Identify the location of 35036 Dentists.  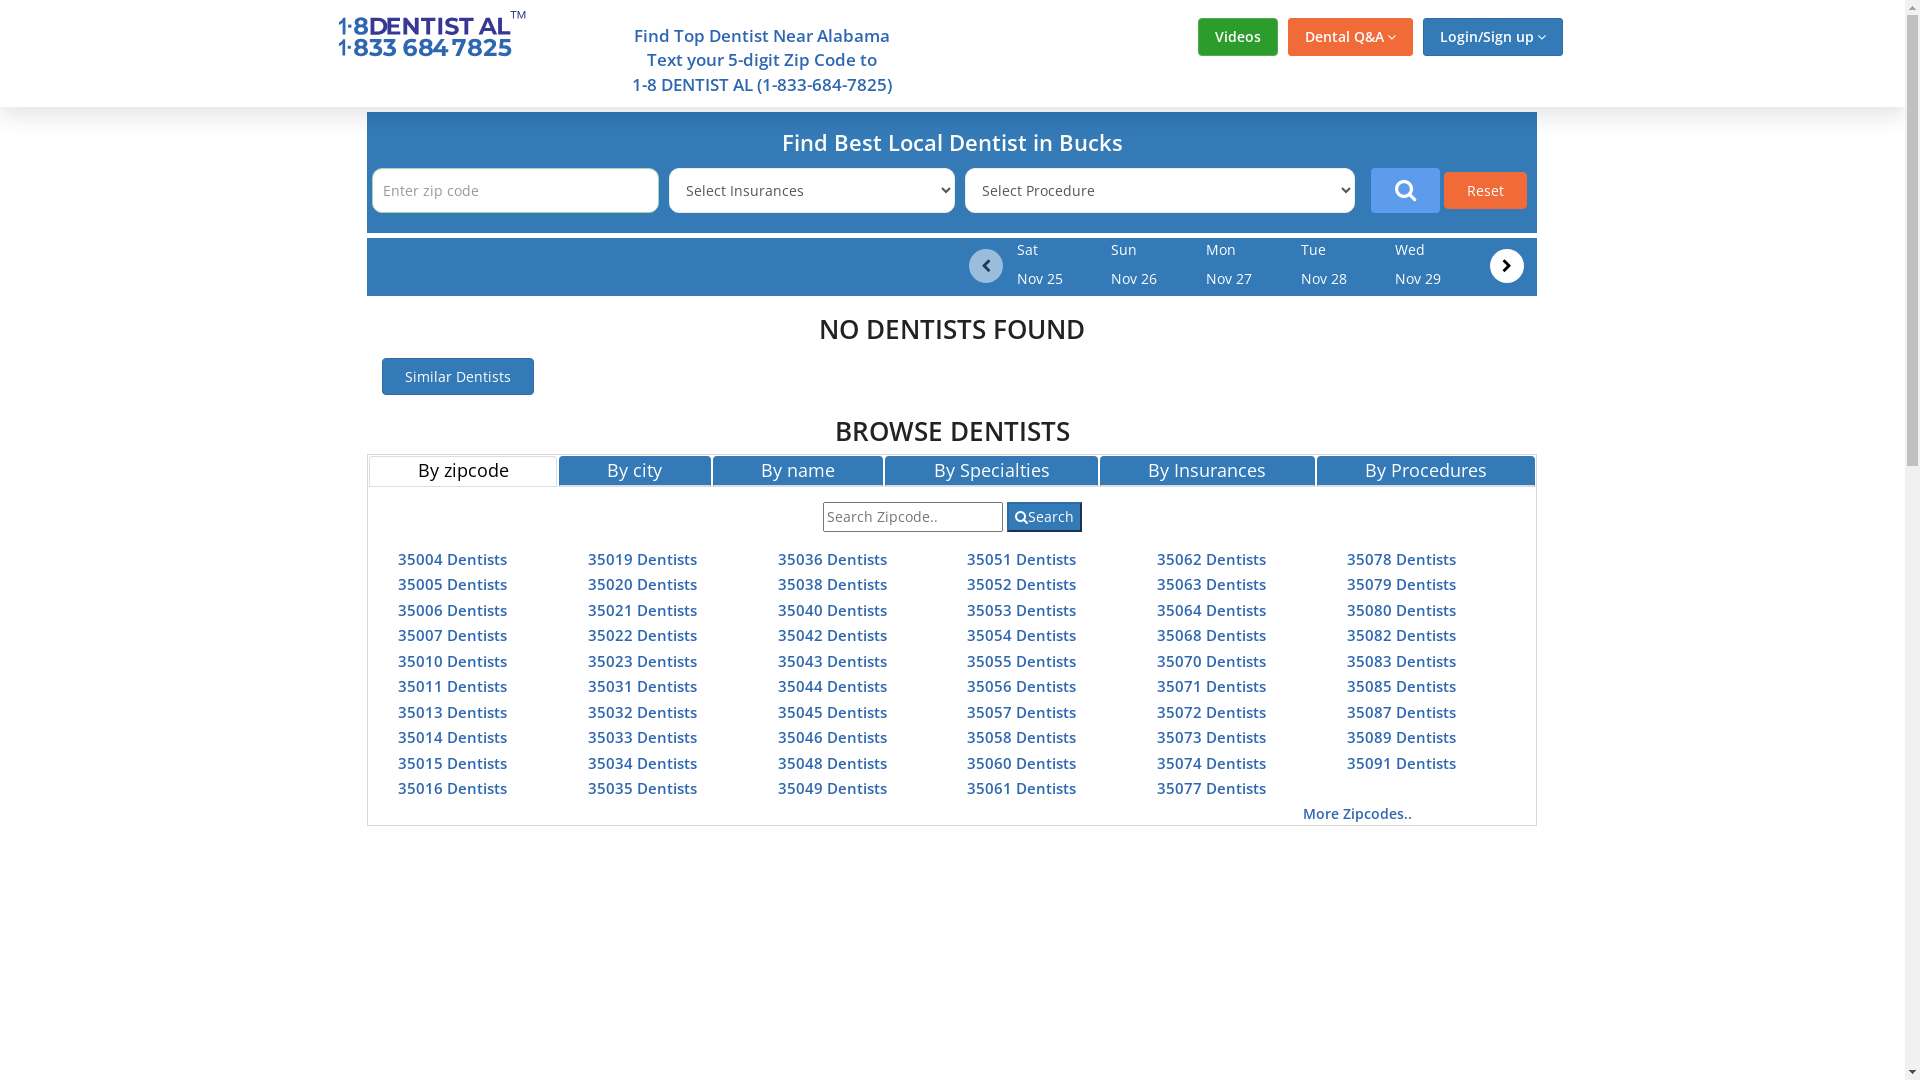
(832, 558).